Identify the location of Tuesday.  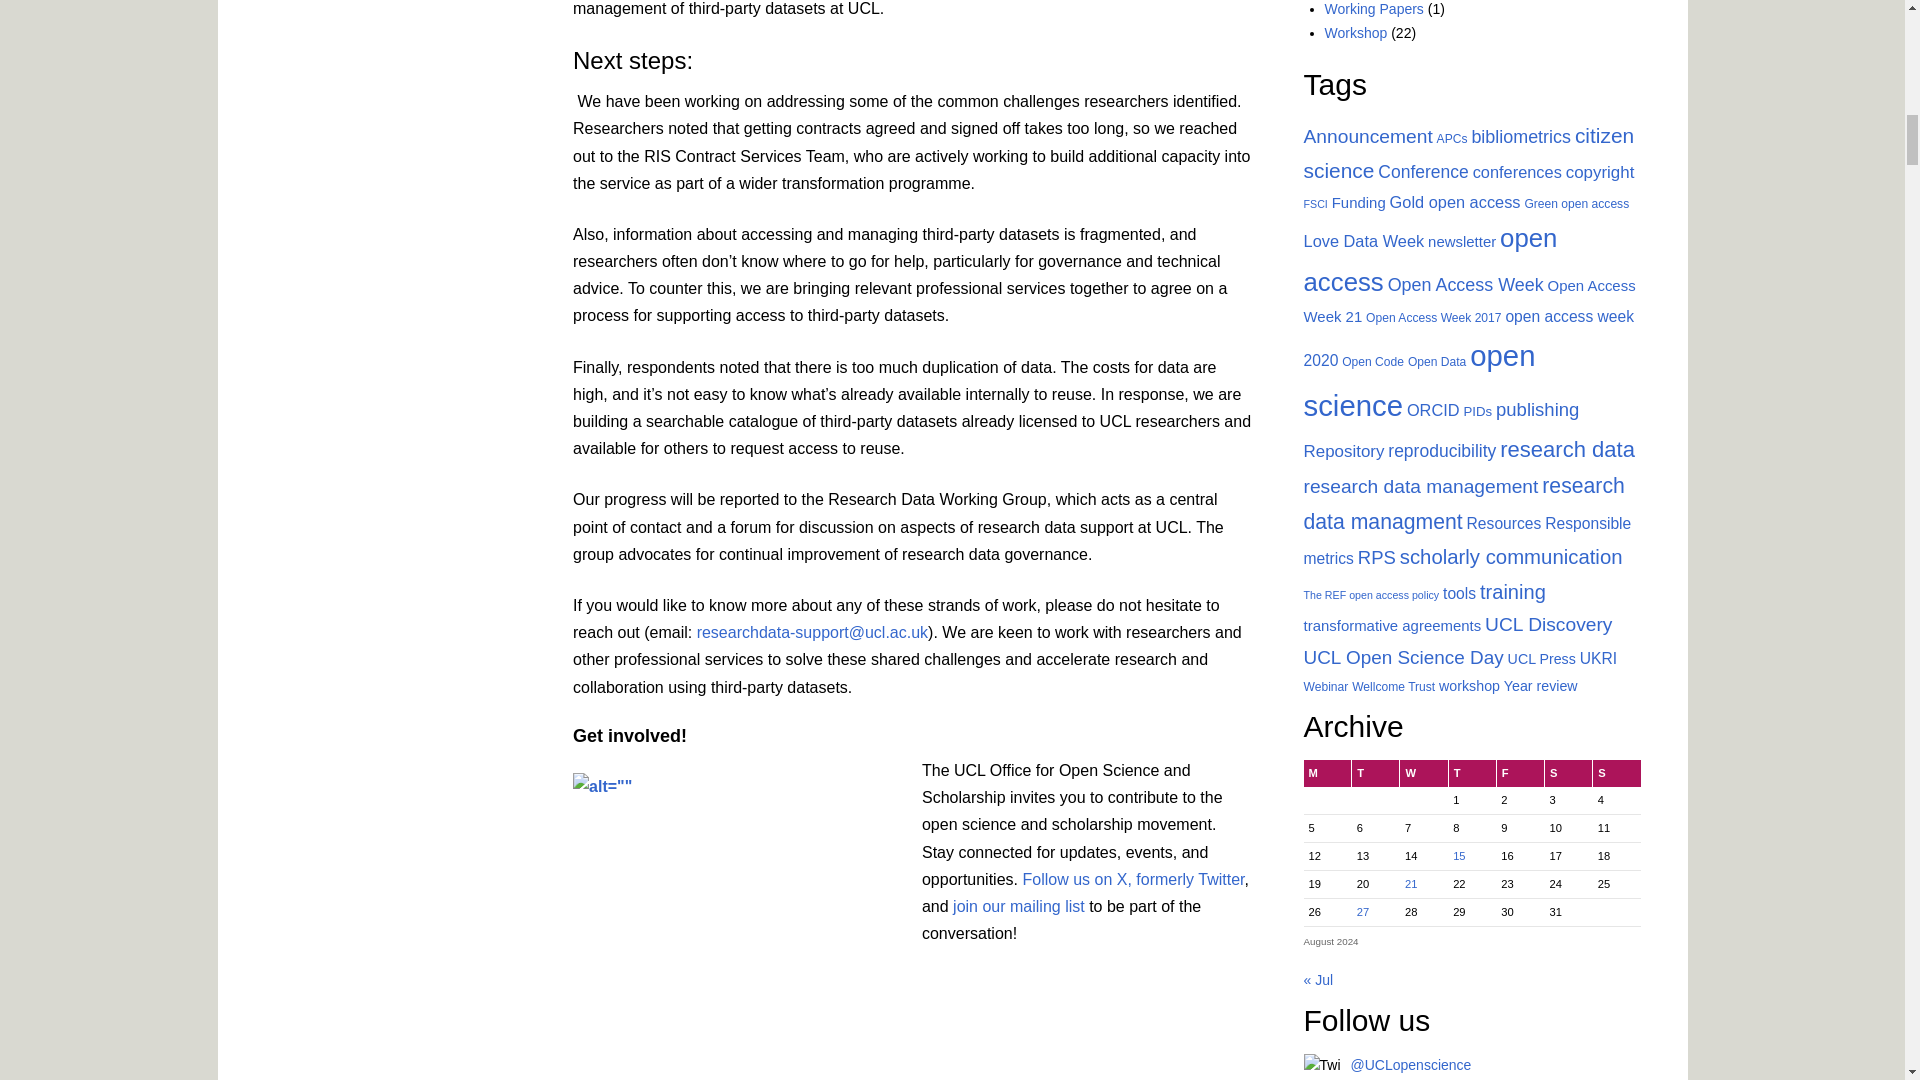
(1375, 774).